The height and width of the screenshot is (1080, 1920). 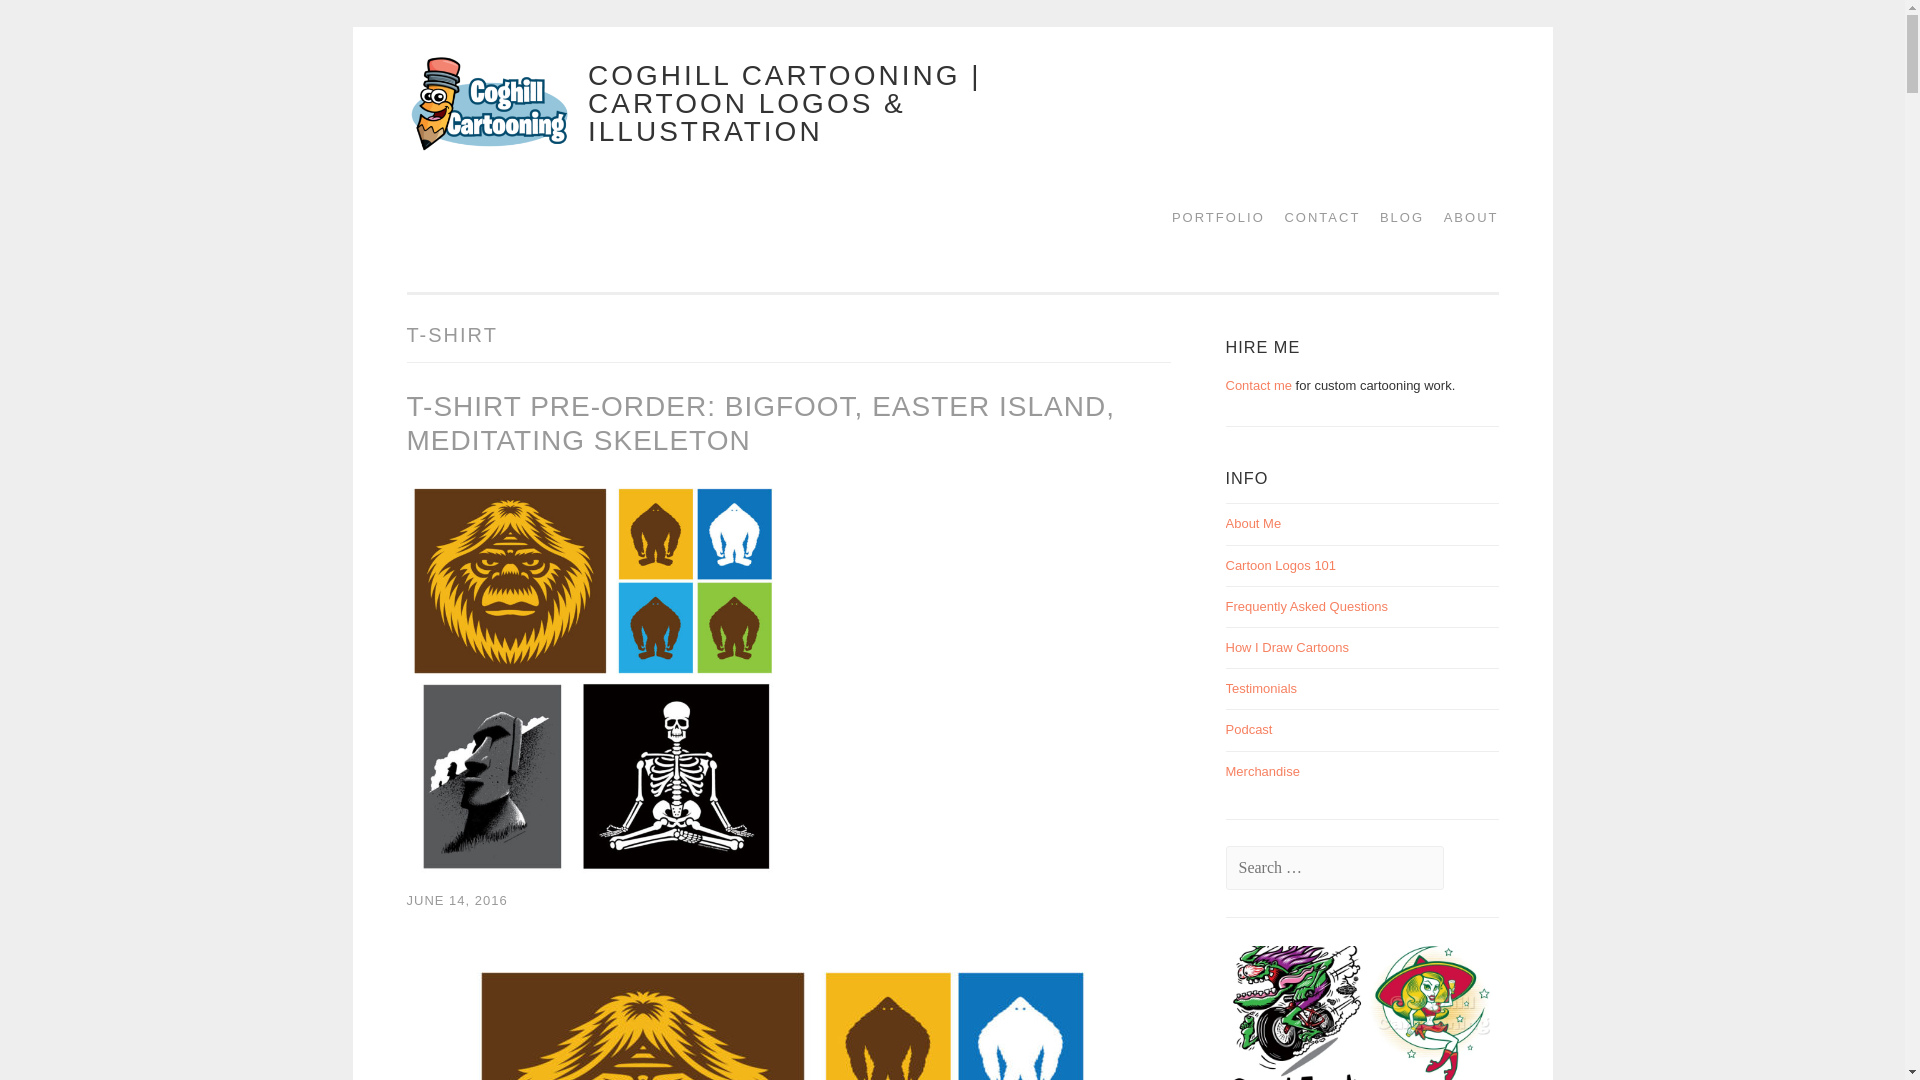 What do you see at coordinates (1314, 217) in the screenshot?
I see `CONTACT` at bounding box center [1314, 217].